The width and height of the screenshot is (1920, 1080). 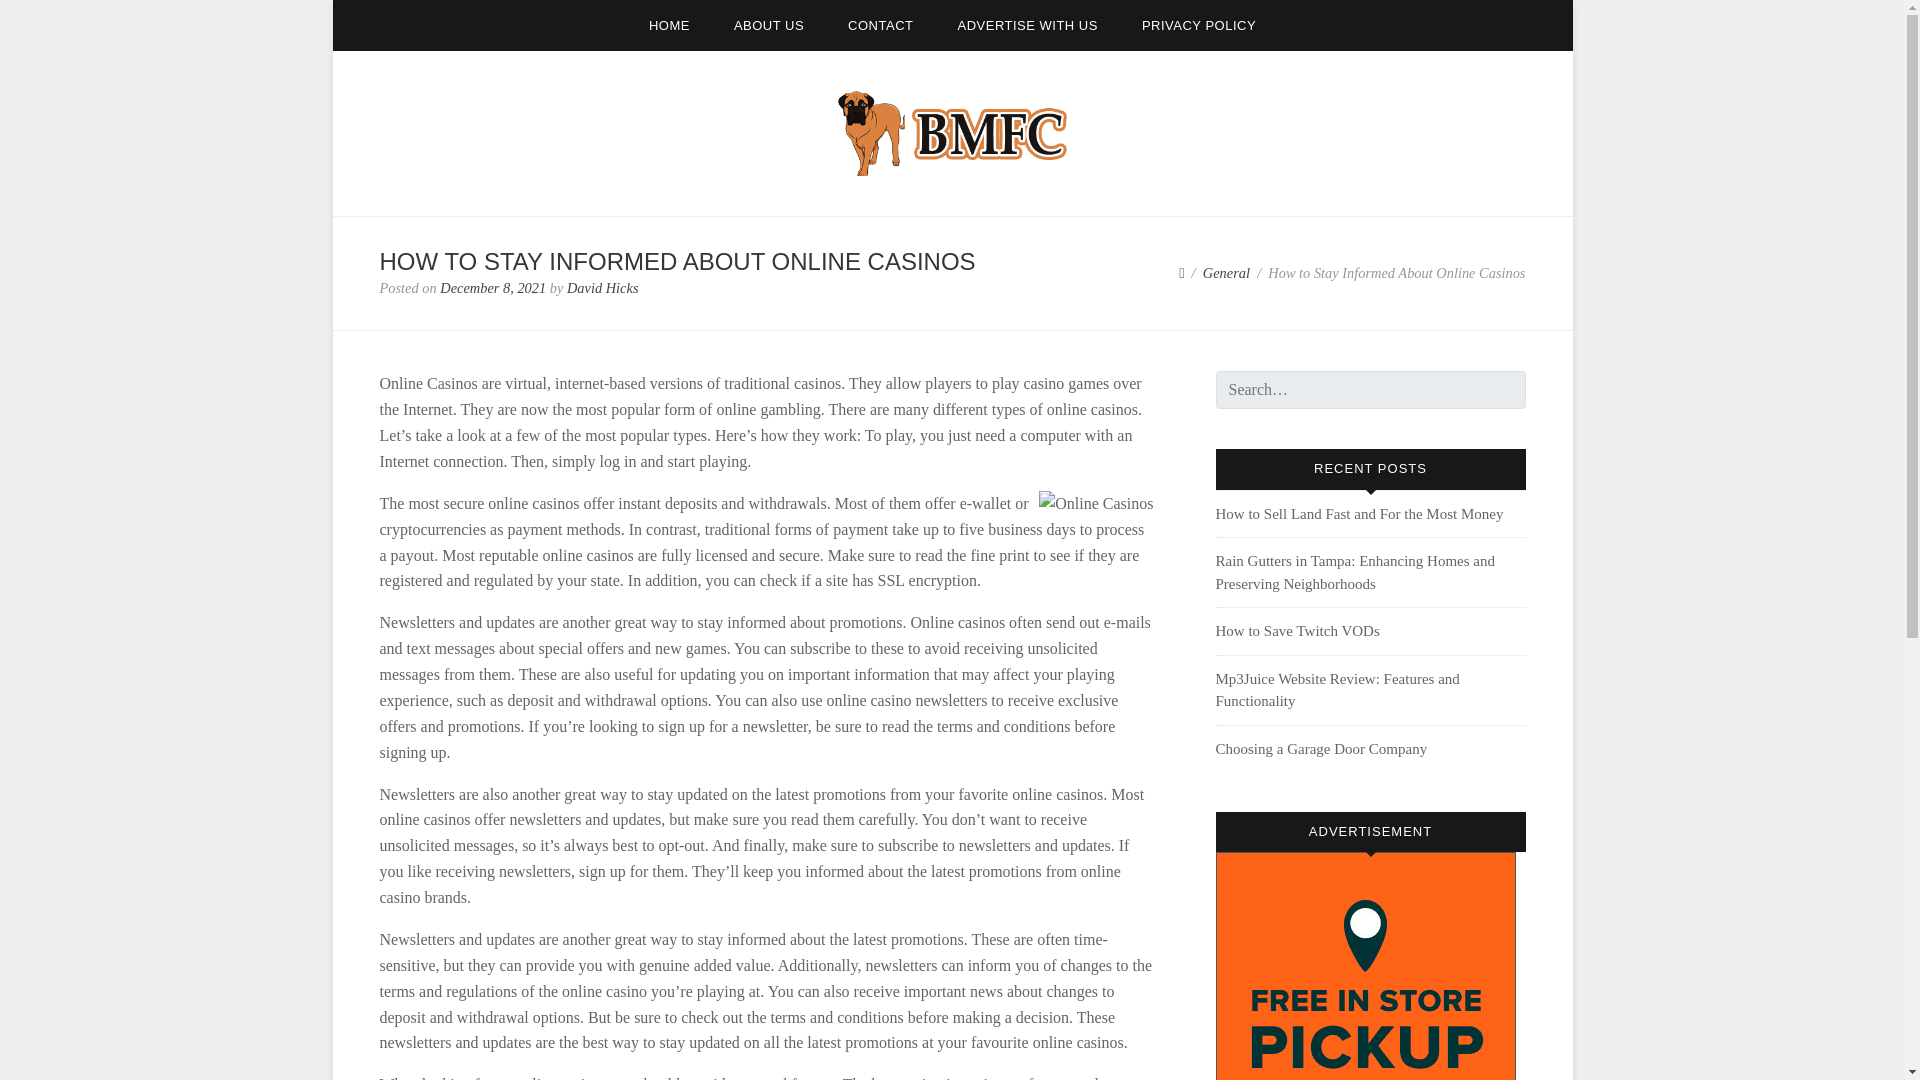 I want to click on General, so click(x=1226, y=272).